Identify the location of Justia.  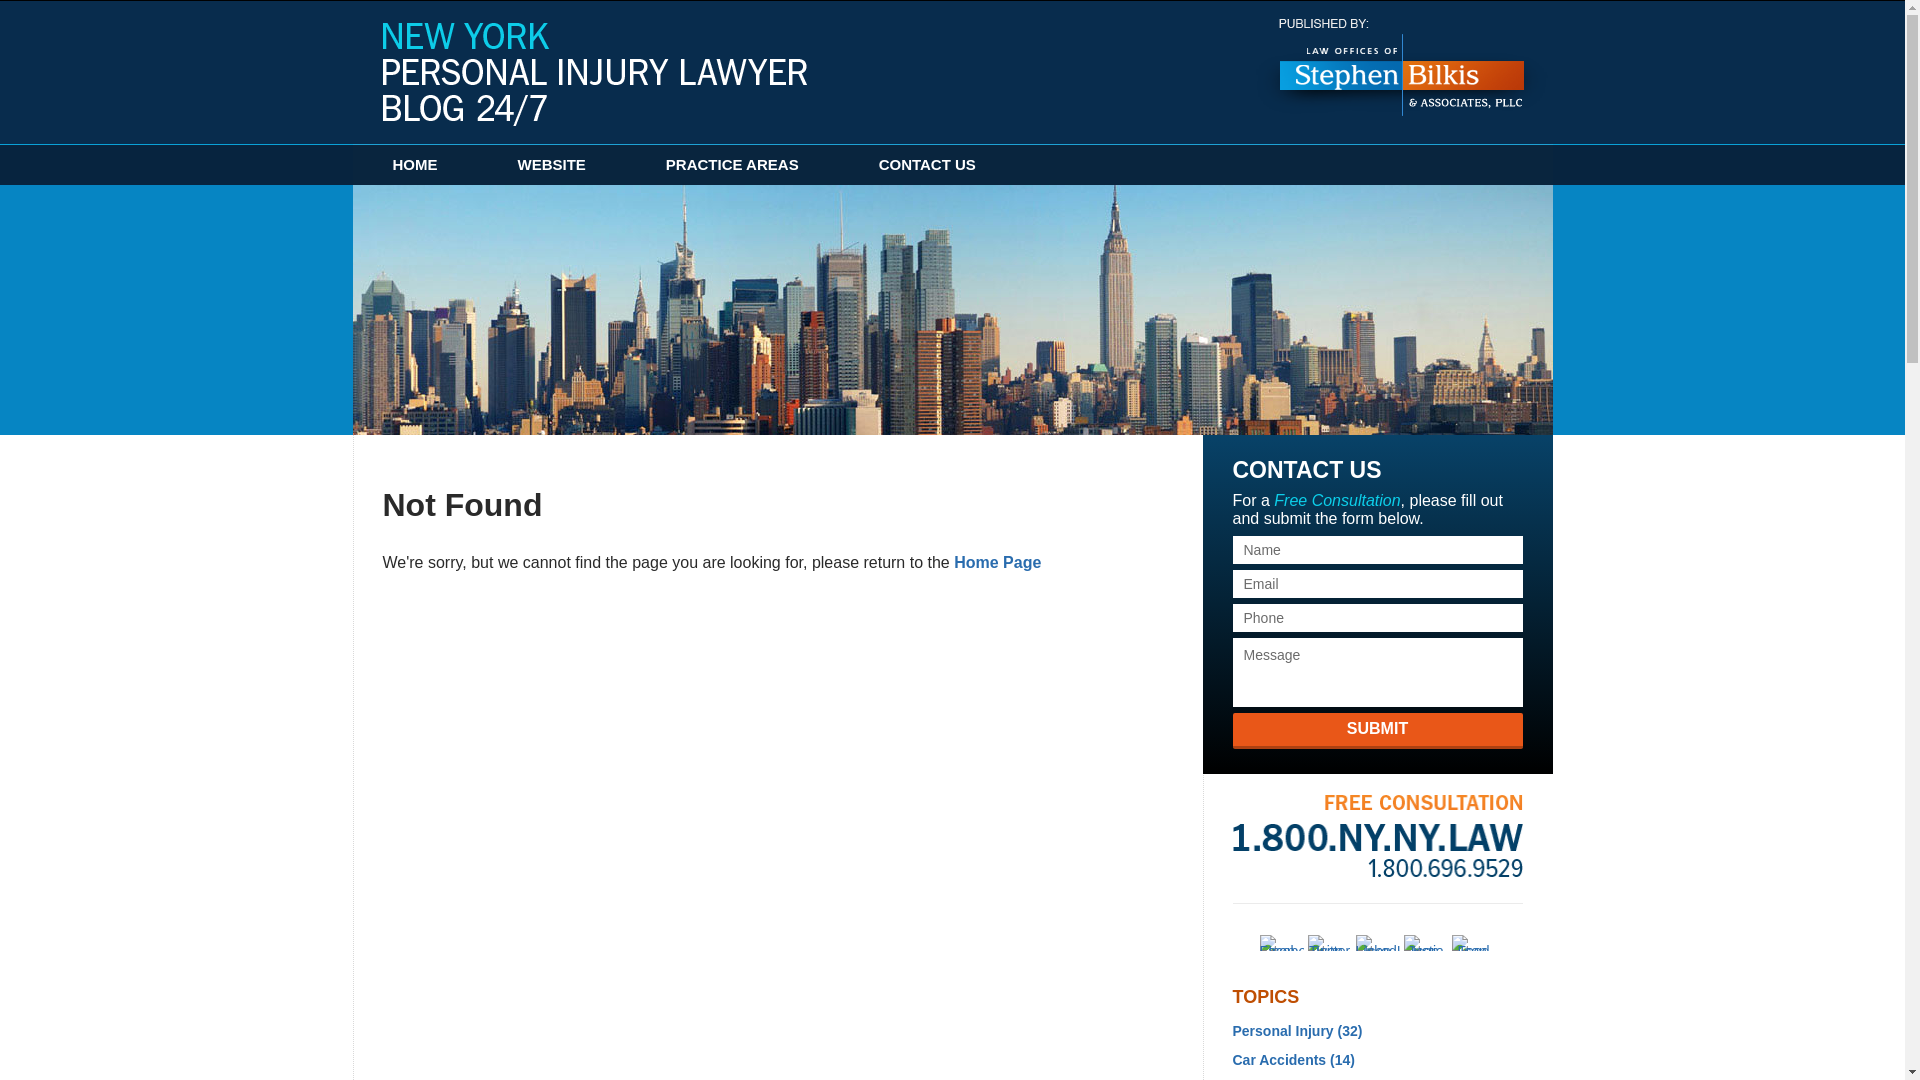
(1425, 943).